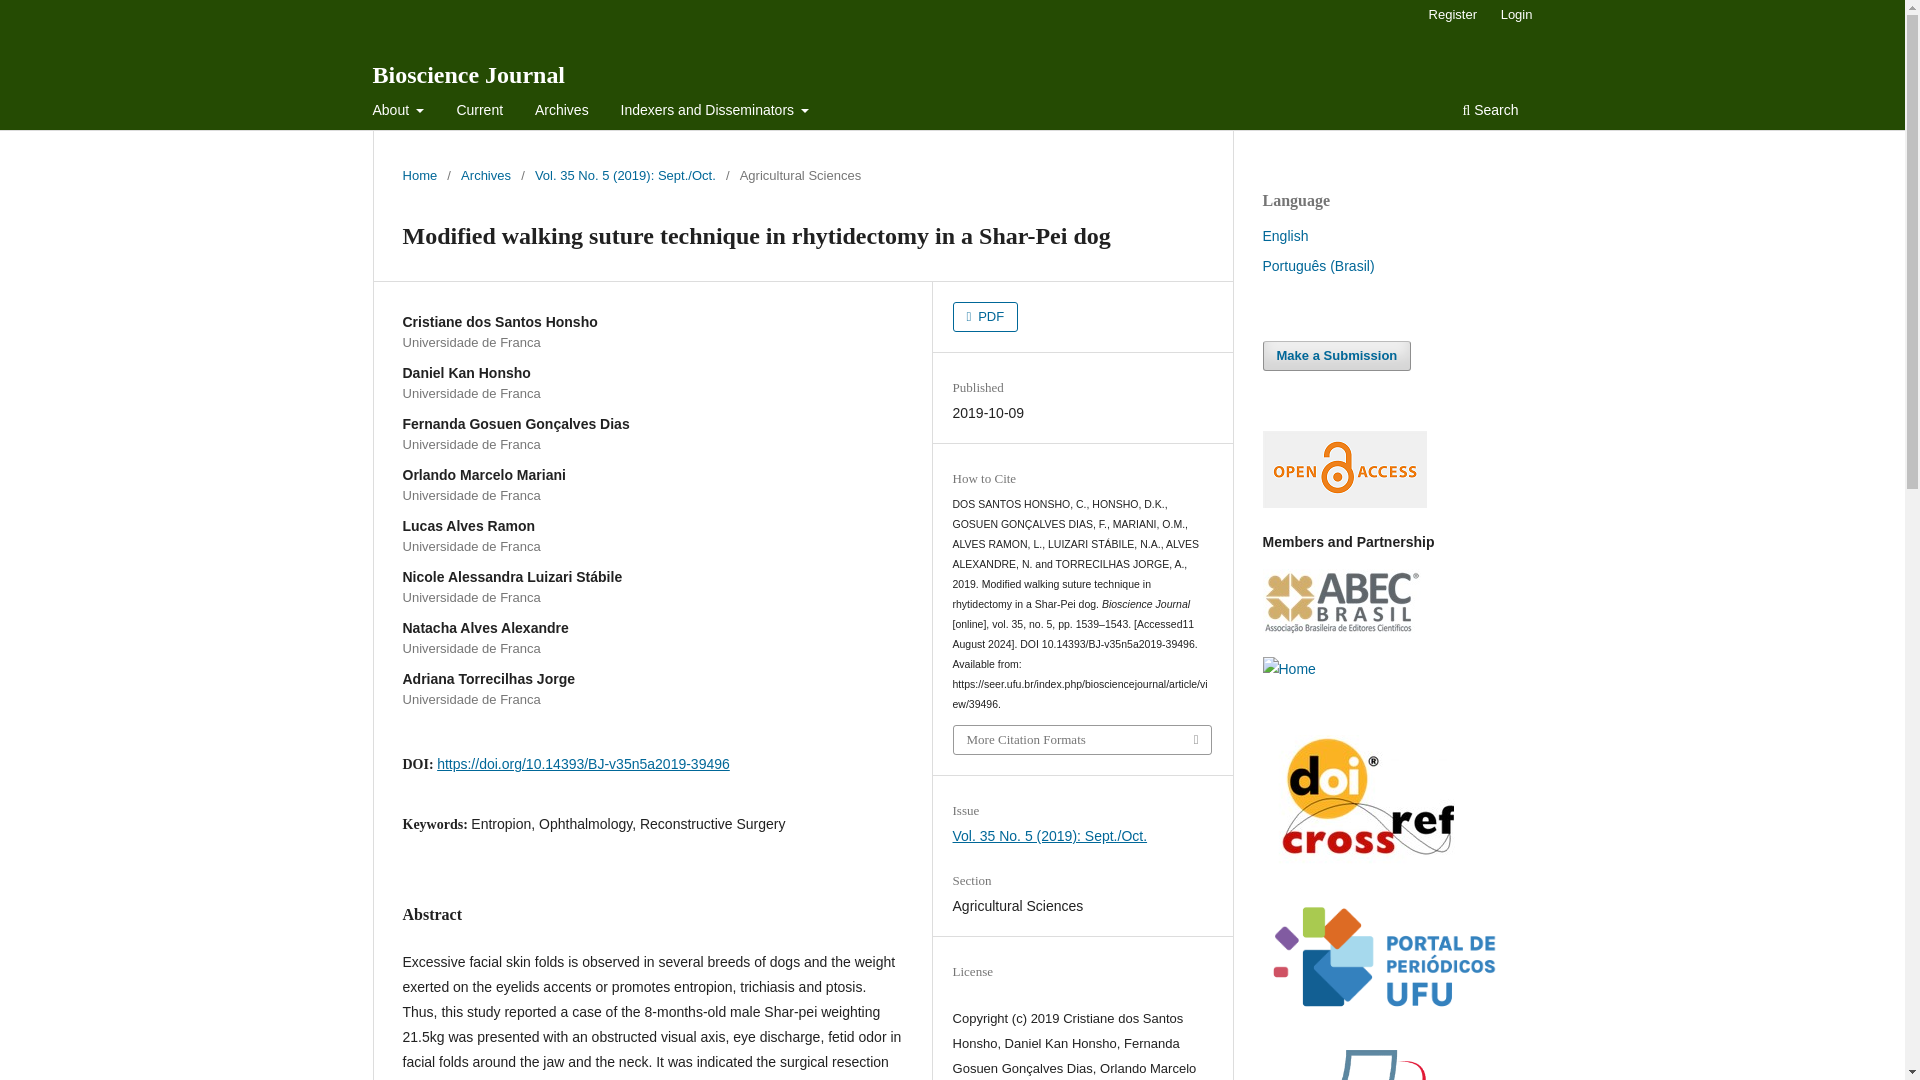  I want to click on Indexers and Disseminators, so click(716, 112).